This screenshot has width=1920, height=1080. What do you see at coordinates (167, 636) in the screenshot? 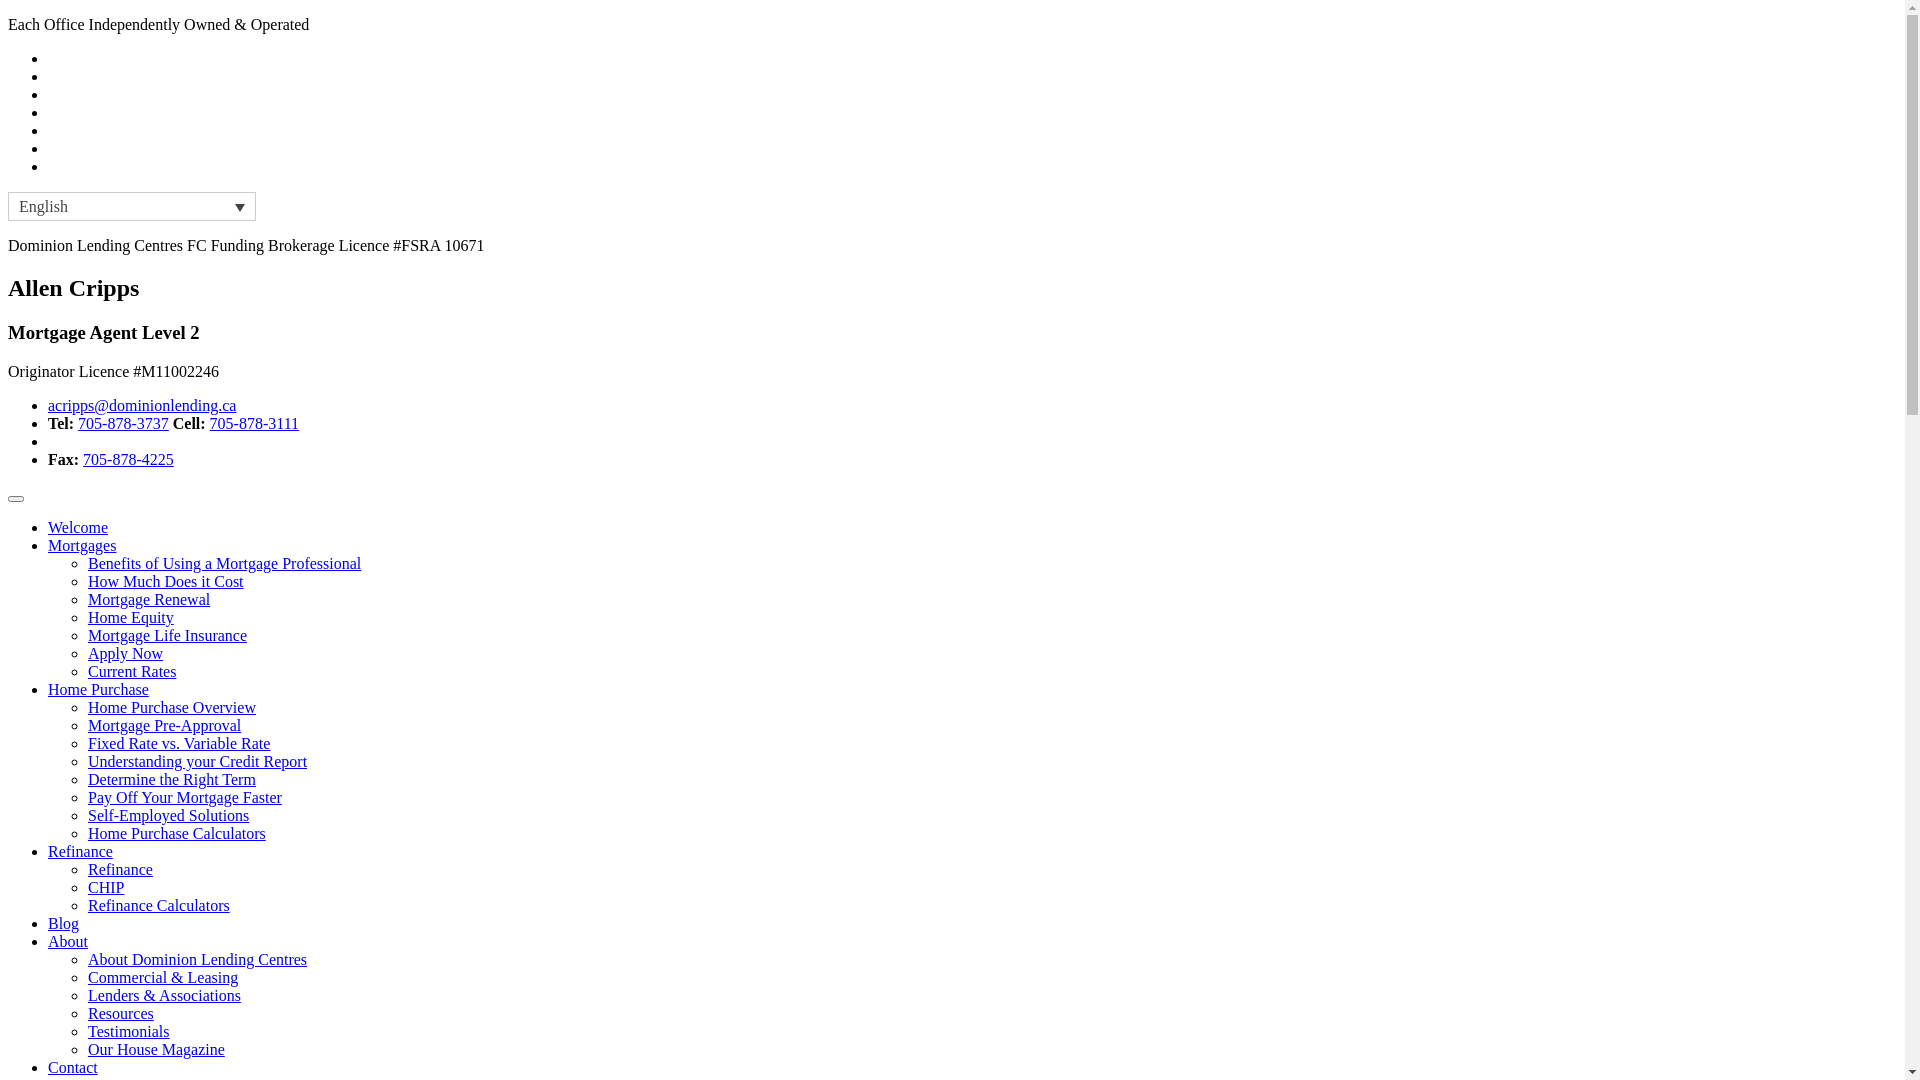
I see `Mortgage Life Insurance` at bounding box center [167, 636].